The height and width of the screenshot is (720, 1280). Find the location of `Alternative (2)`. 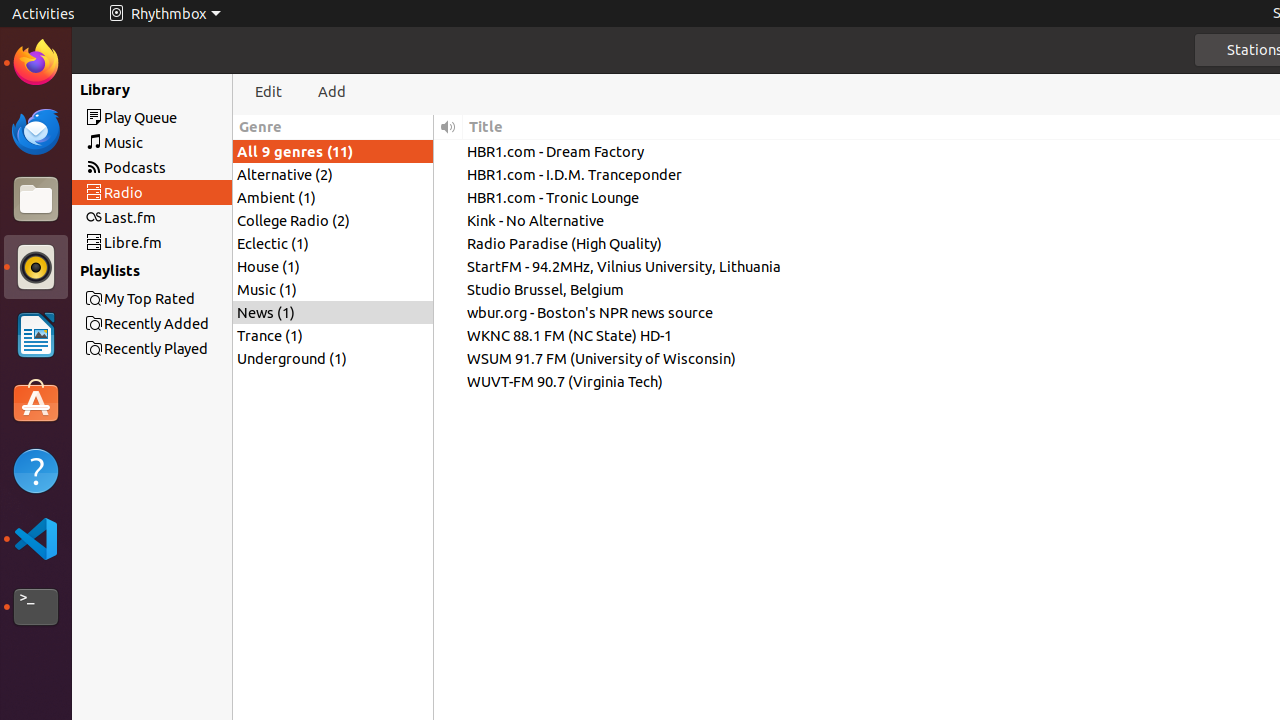

Alternative (2) is located at coordinates (333, 174).